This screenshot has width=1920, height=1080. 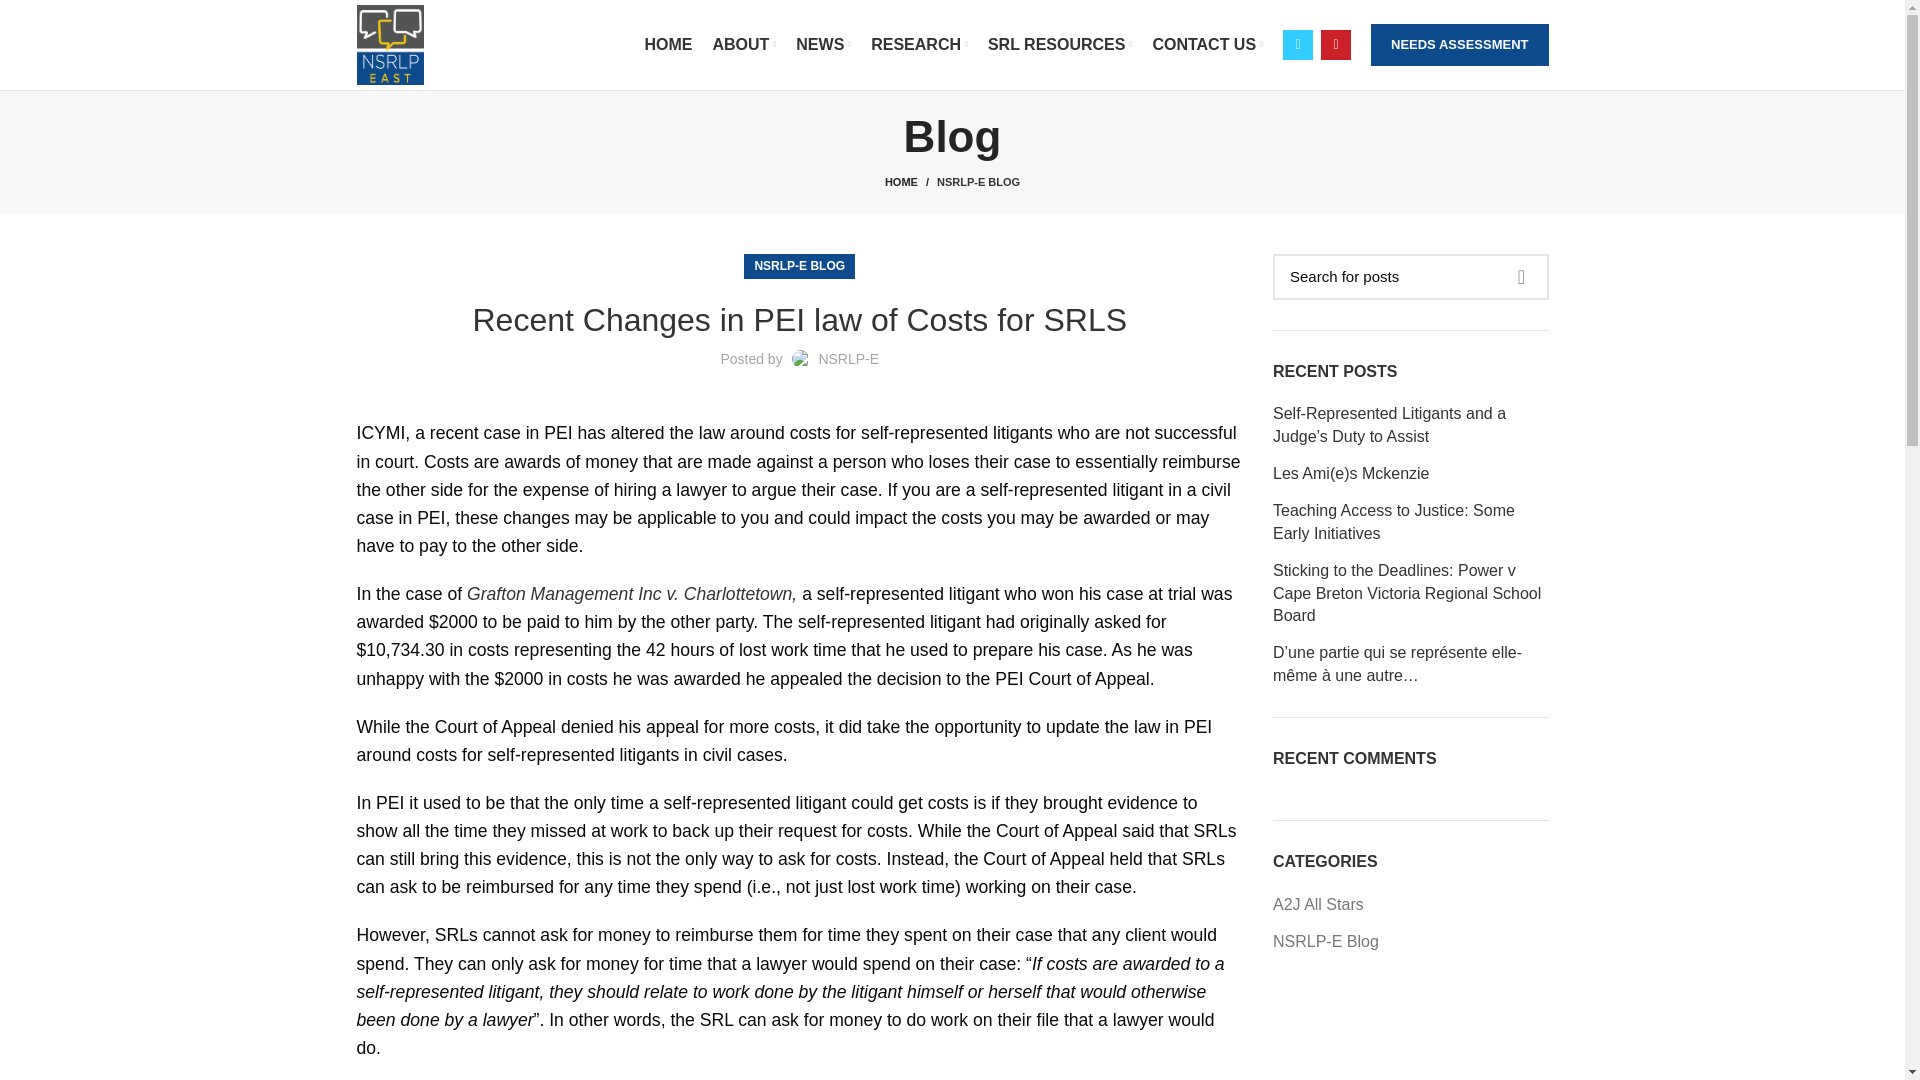 What do you see at coordinates (668, 44) in the screenshot?
I see `HOME` at bounding box center [668, 44].